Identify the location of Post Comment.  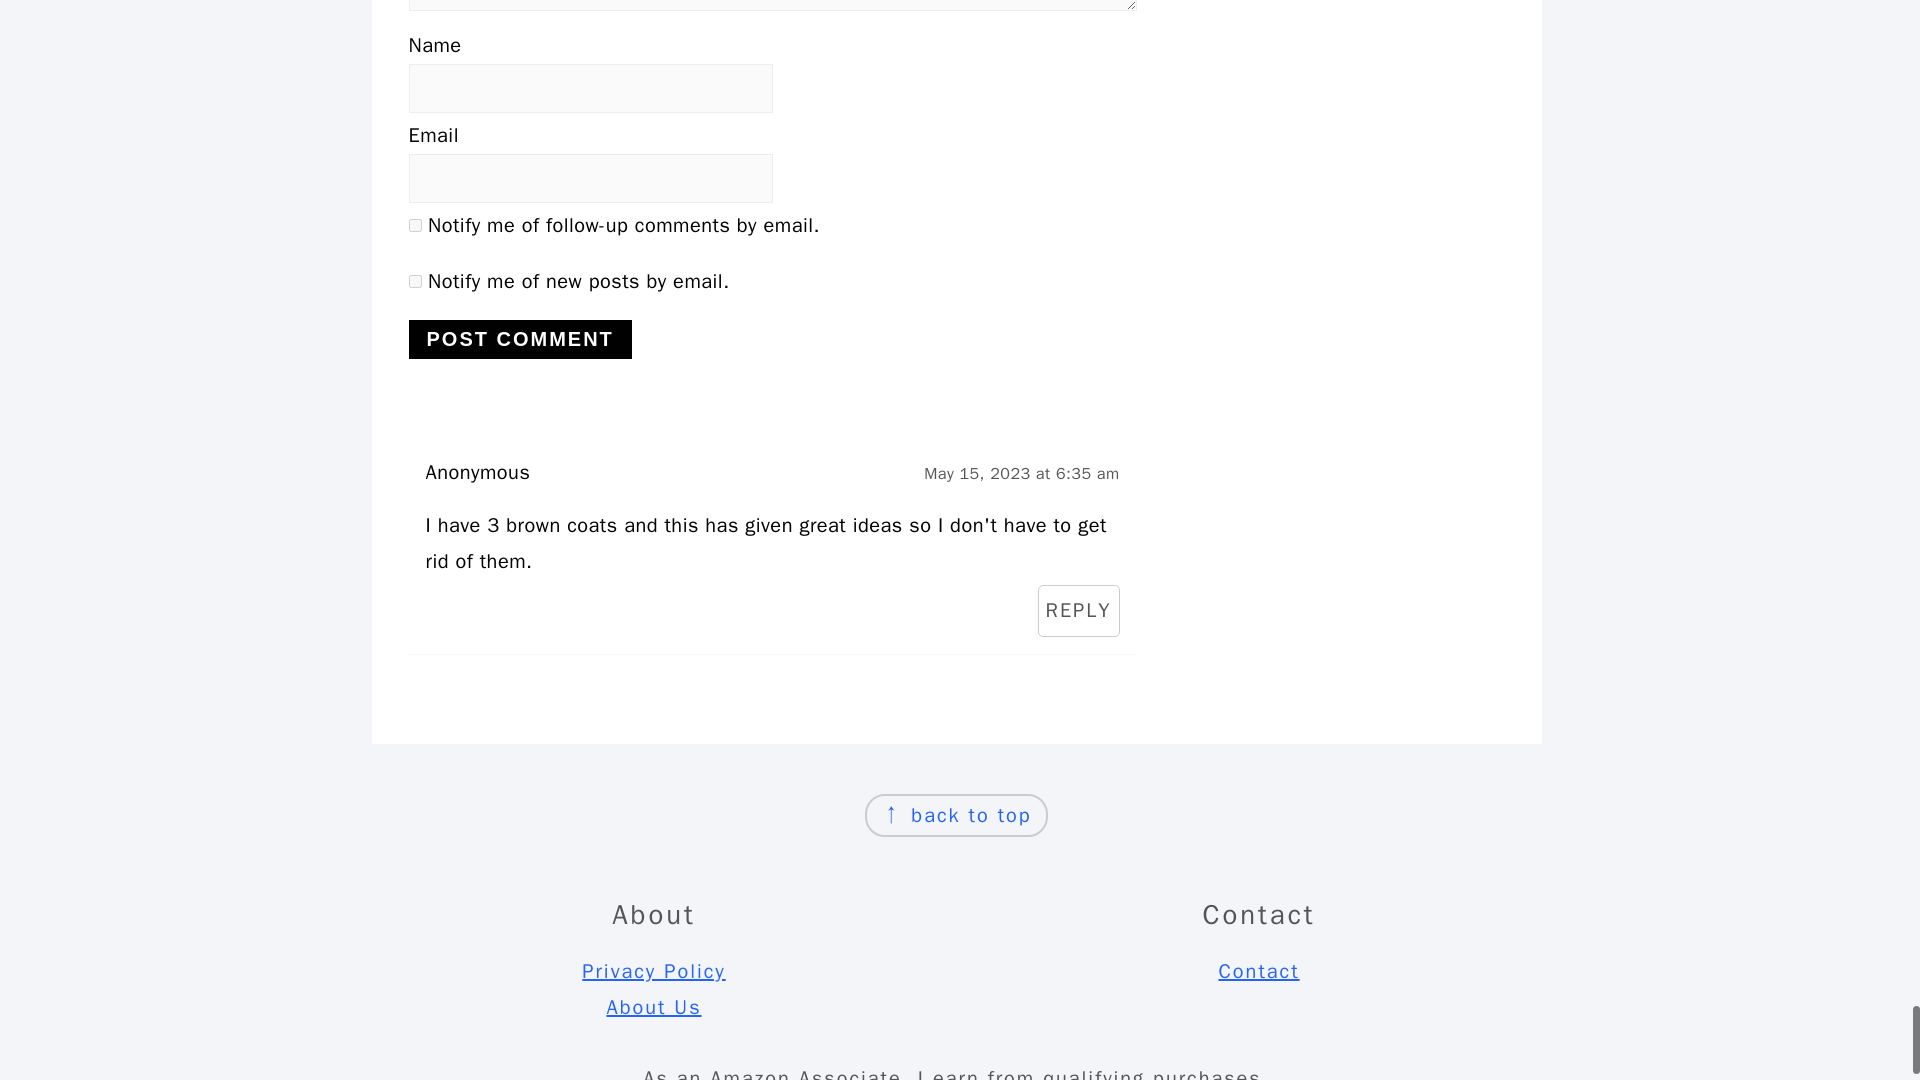
(519, 338).